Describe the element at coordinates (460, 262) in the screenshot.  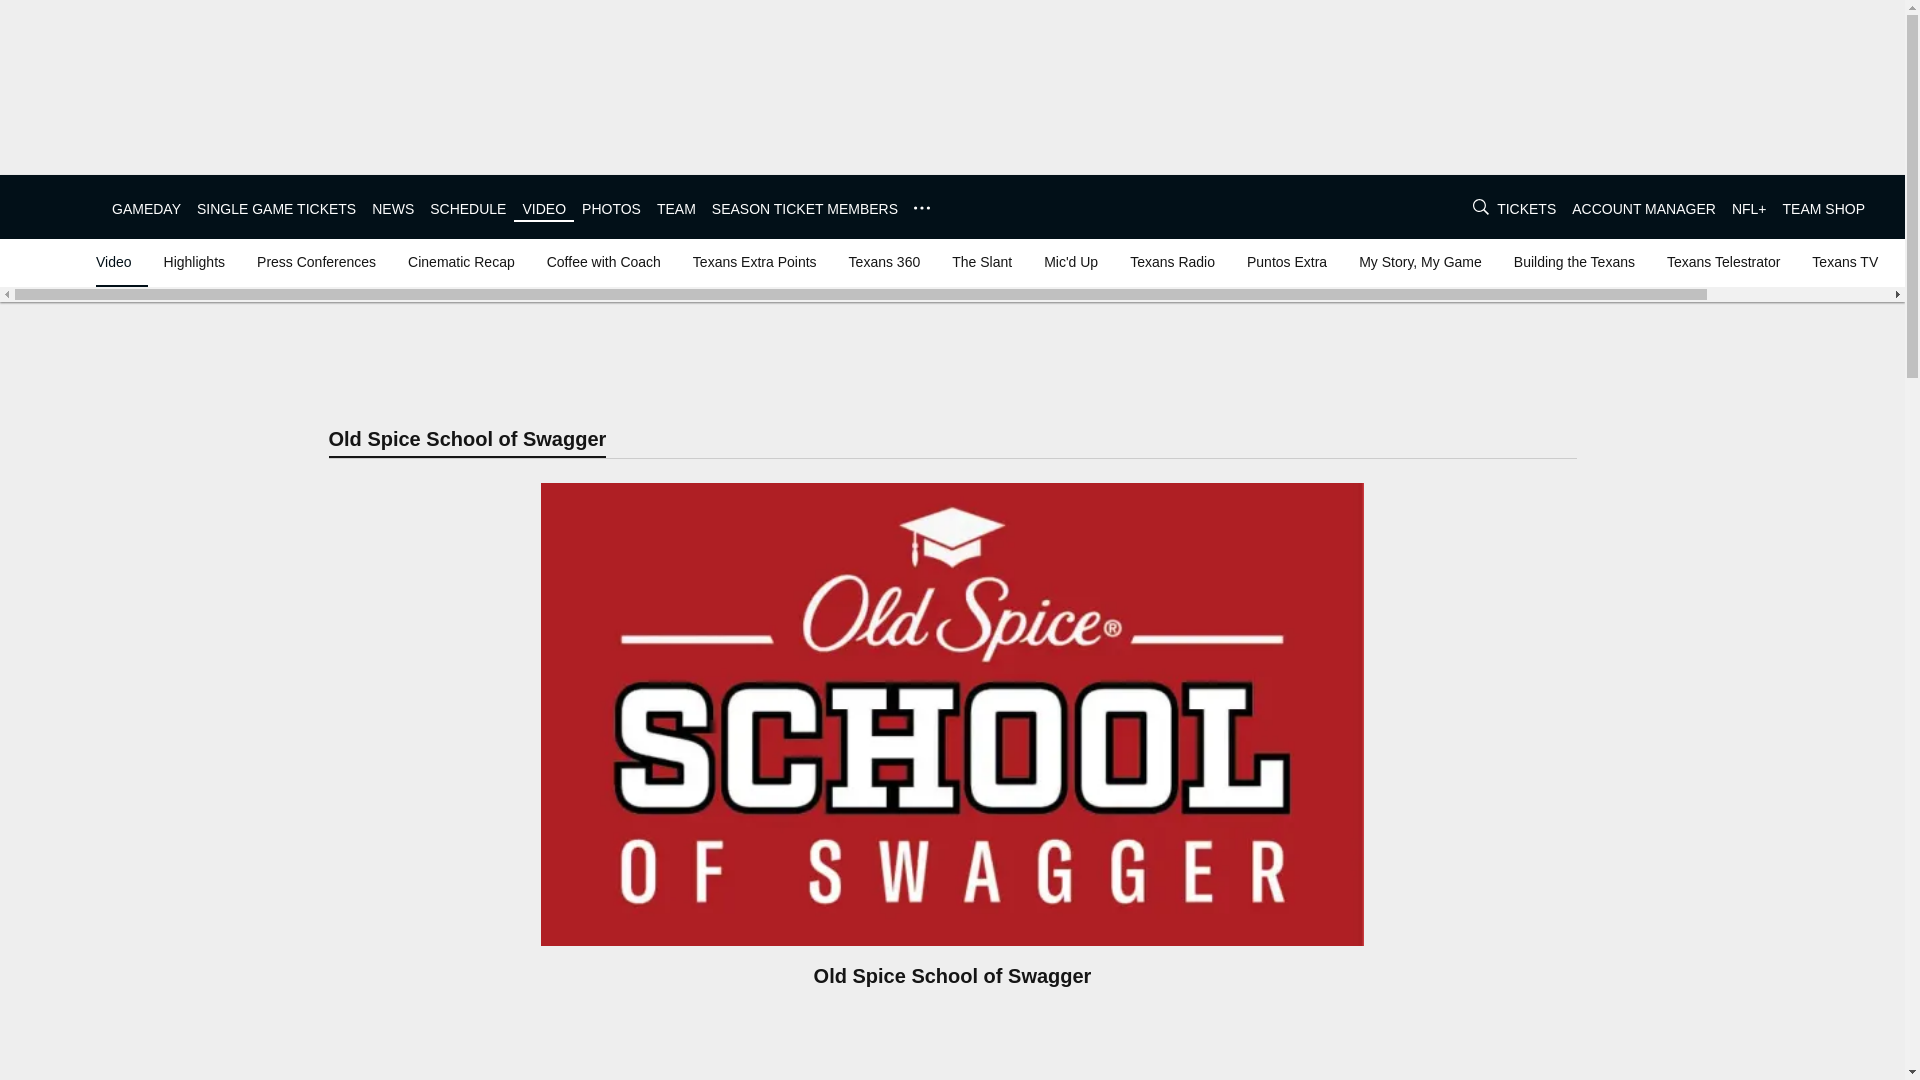
I see `Cinematic Recap` at that location.